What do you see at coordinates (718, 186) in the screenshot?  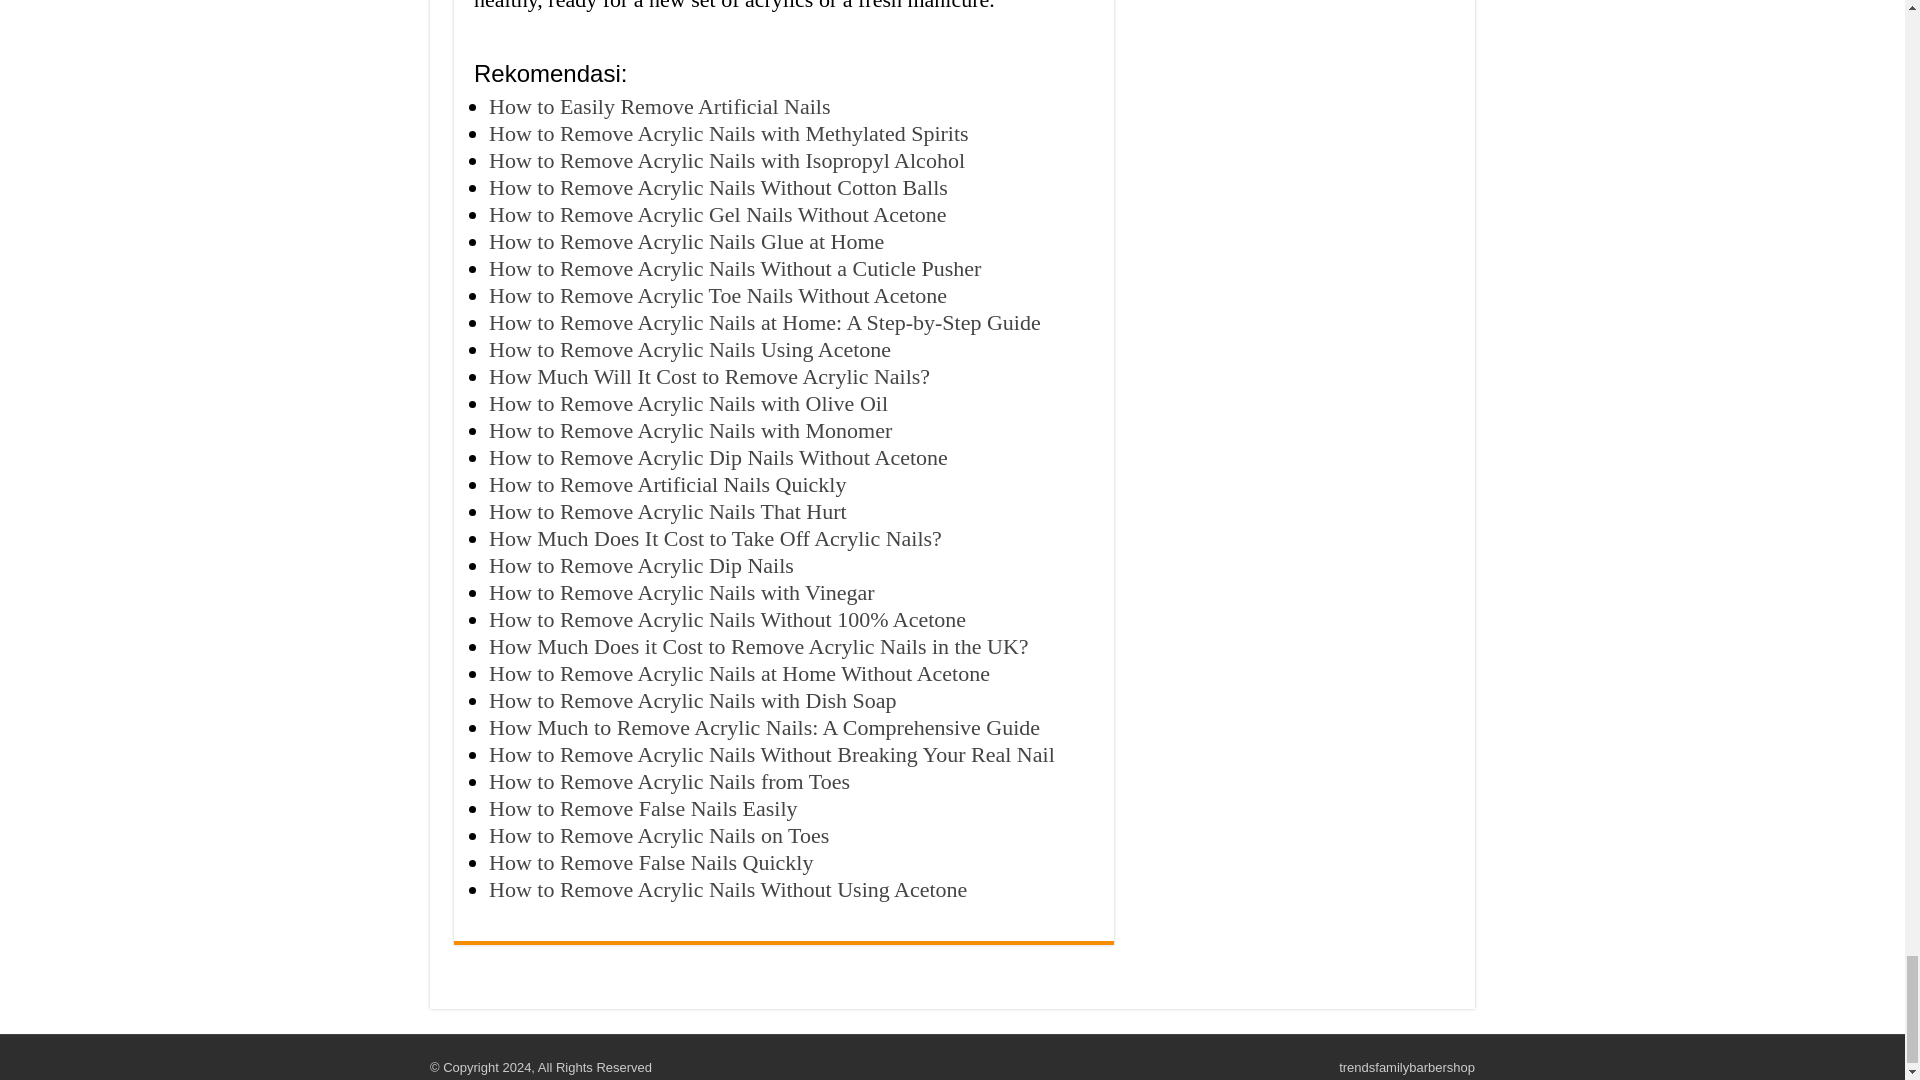 I see `How to Remove Acrylic Nails Without Cotton Balls` at bounding box center [718, 186].